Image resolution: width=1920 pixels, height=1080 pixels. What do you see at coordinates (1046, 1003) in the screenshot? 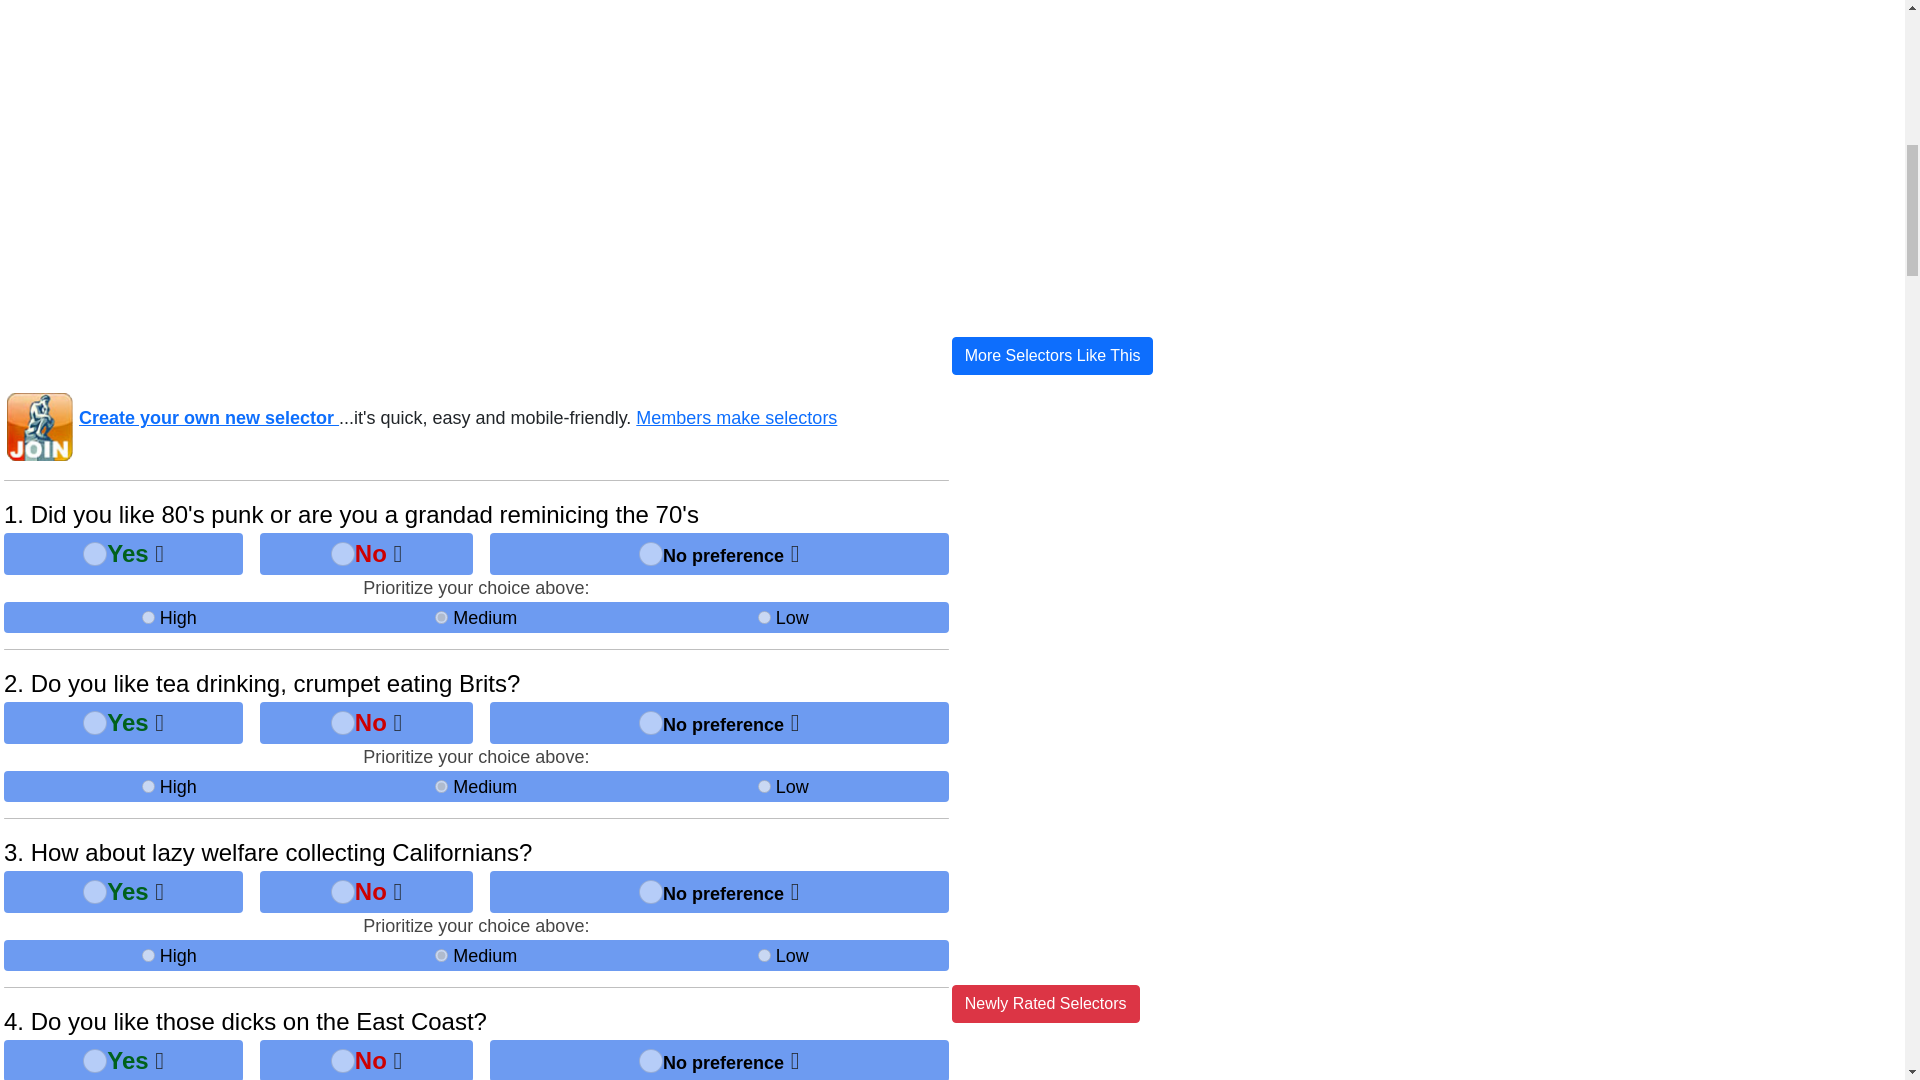
I see `Newly Rated Selectors` at bounding box center [1046, 1003].